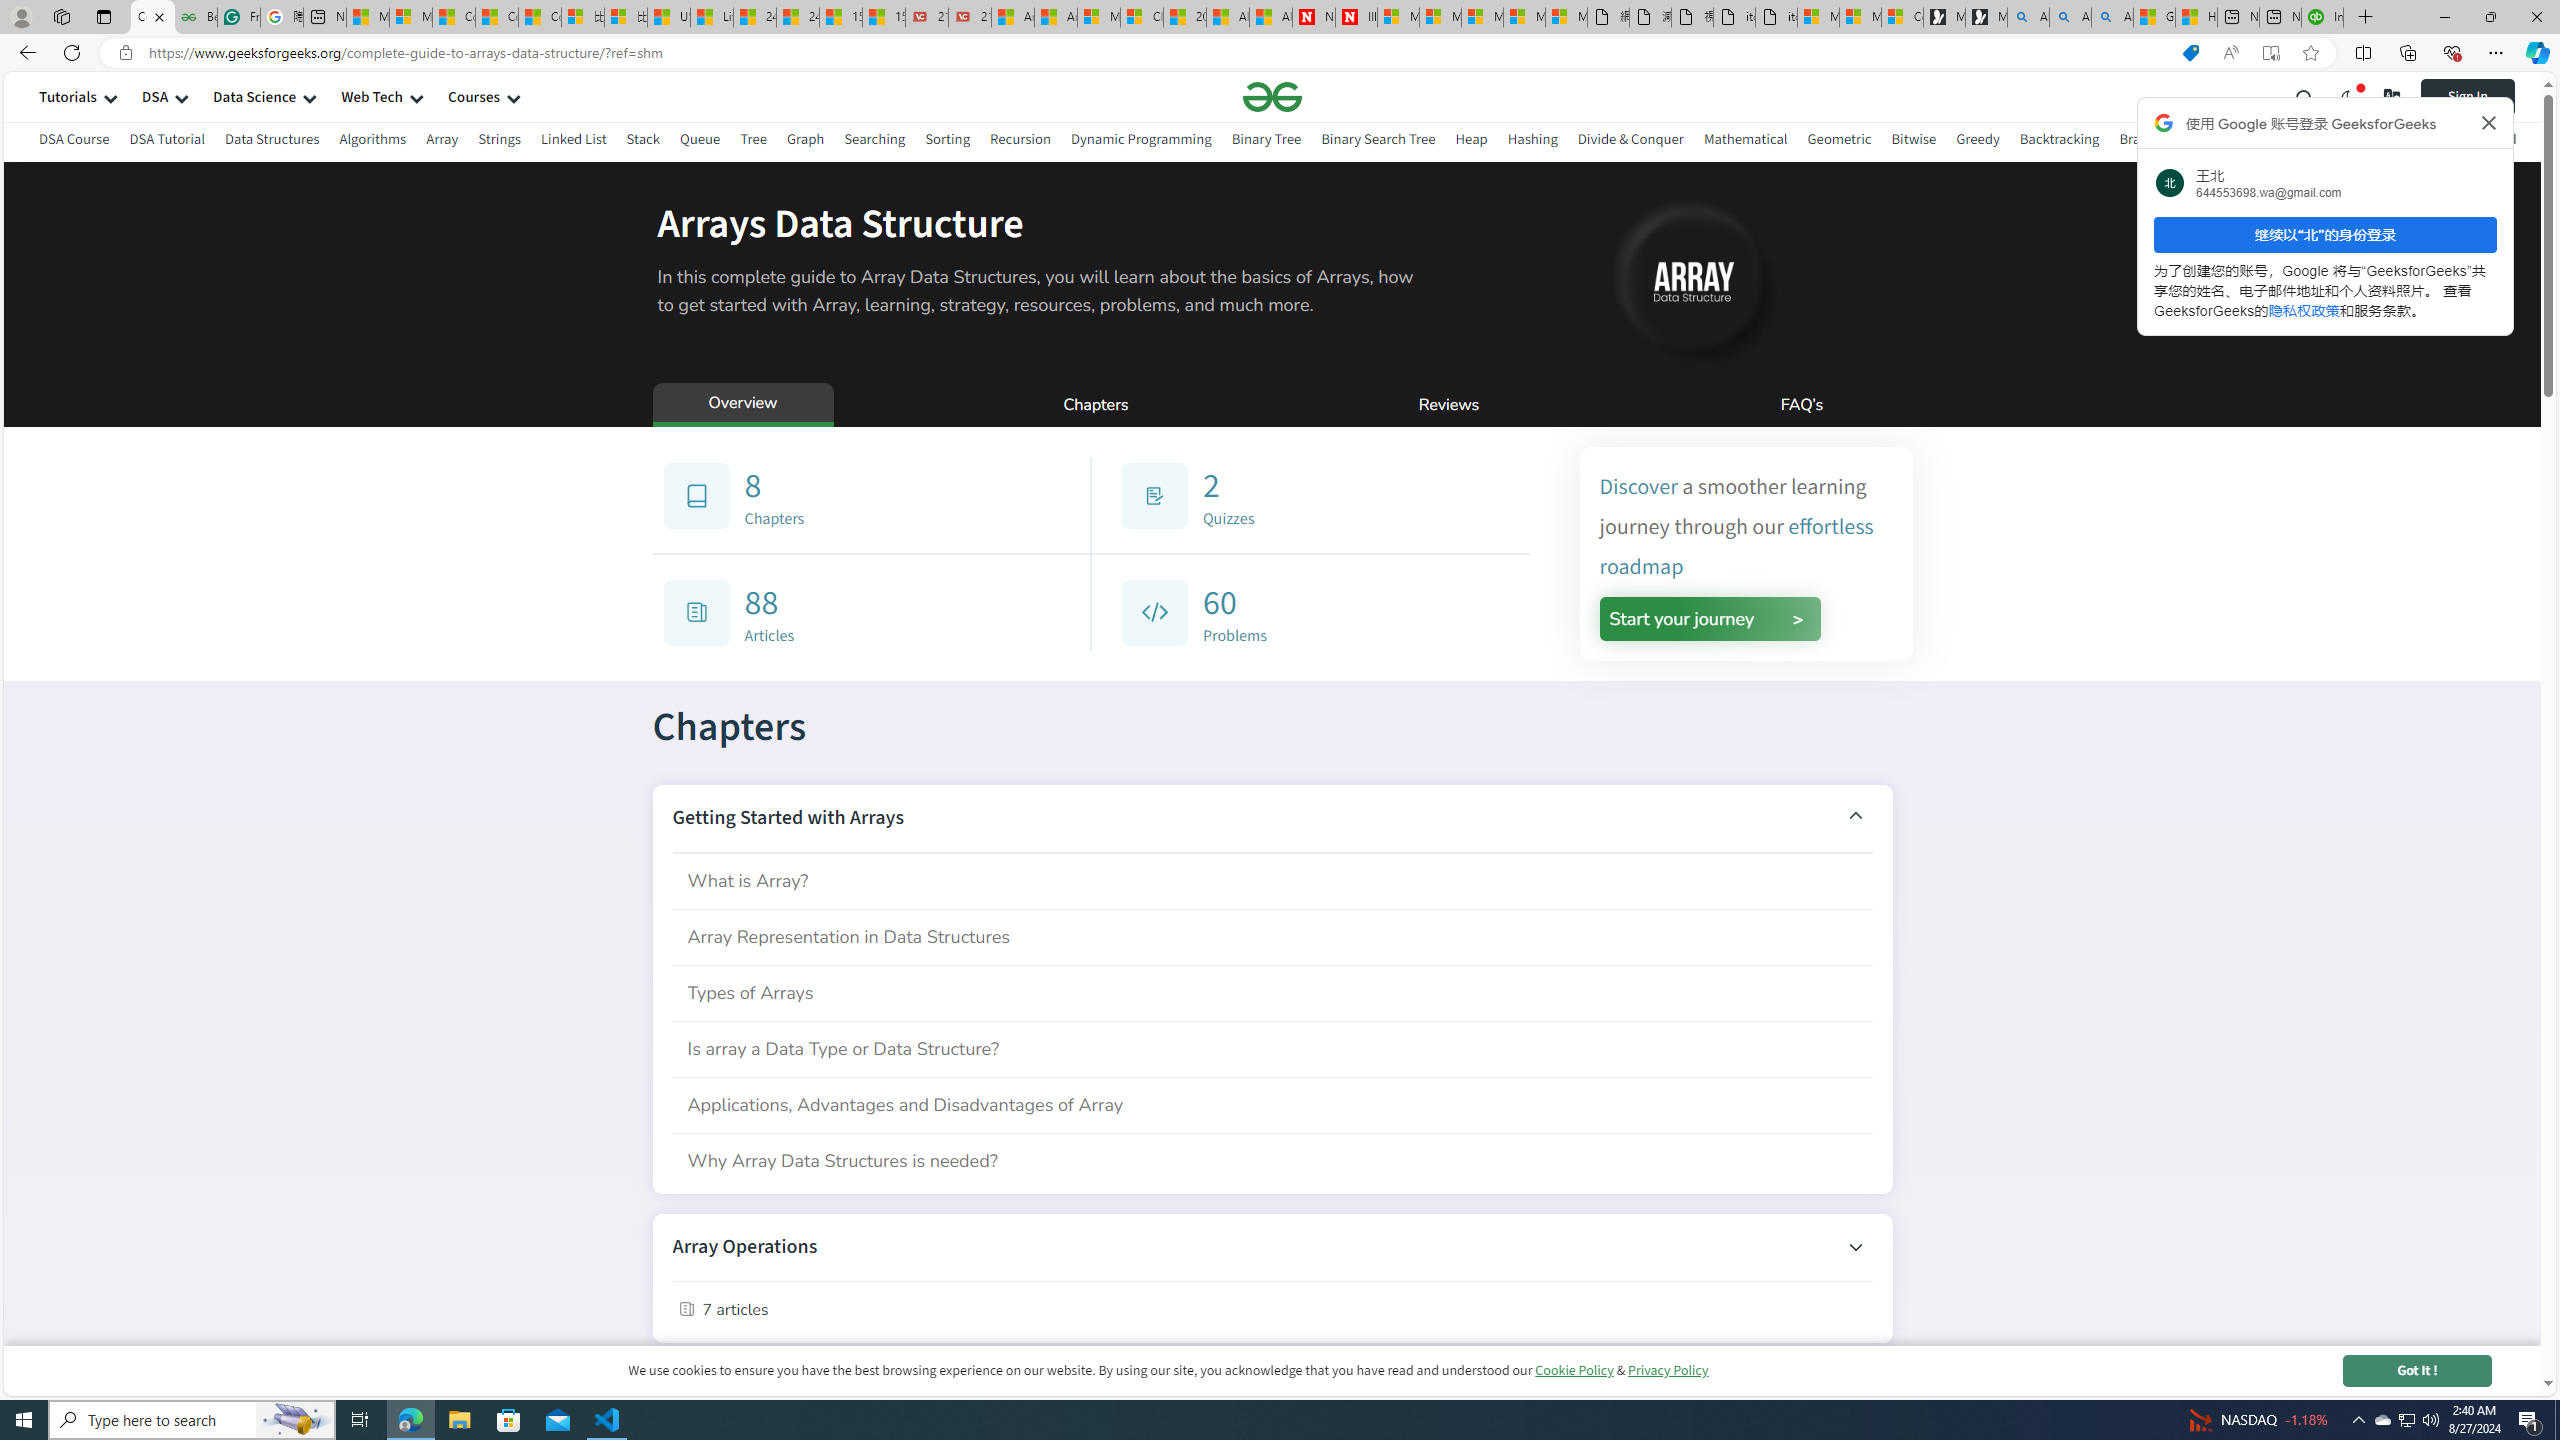  What do you see at coordinates (1574, 1370) in the screenshot?
I see `Cookie Policy` at bounding box center [1574, 1370].